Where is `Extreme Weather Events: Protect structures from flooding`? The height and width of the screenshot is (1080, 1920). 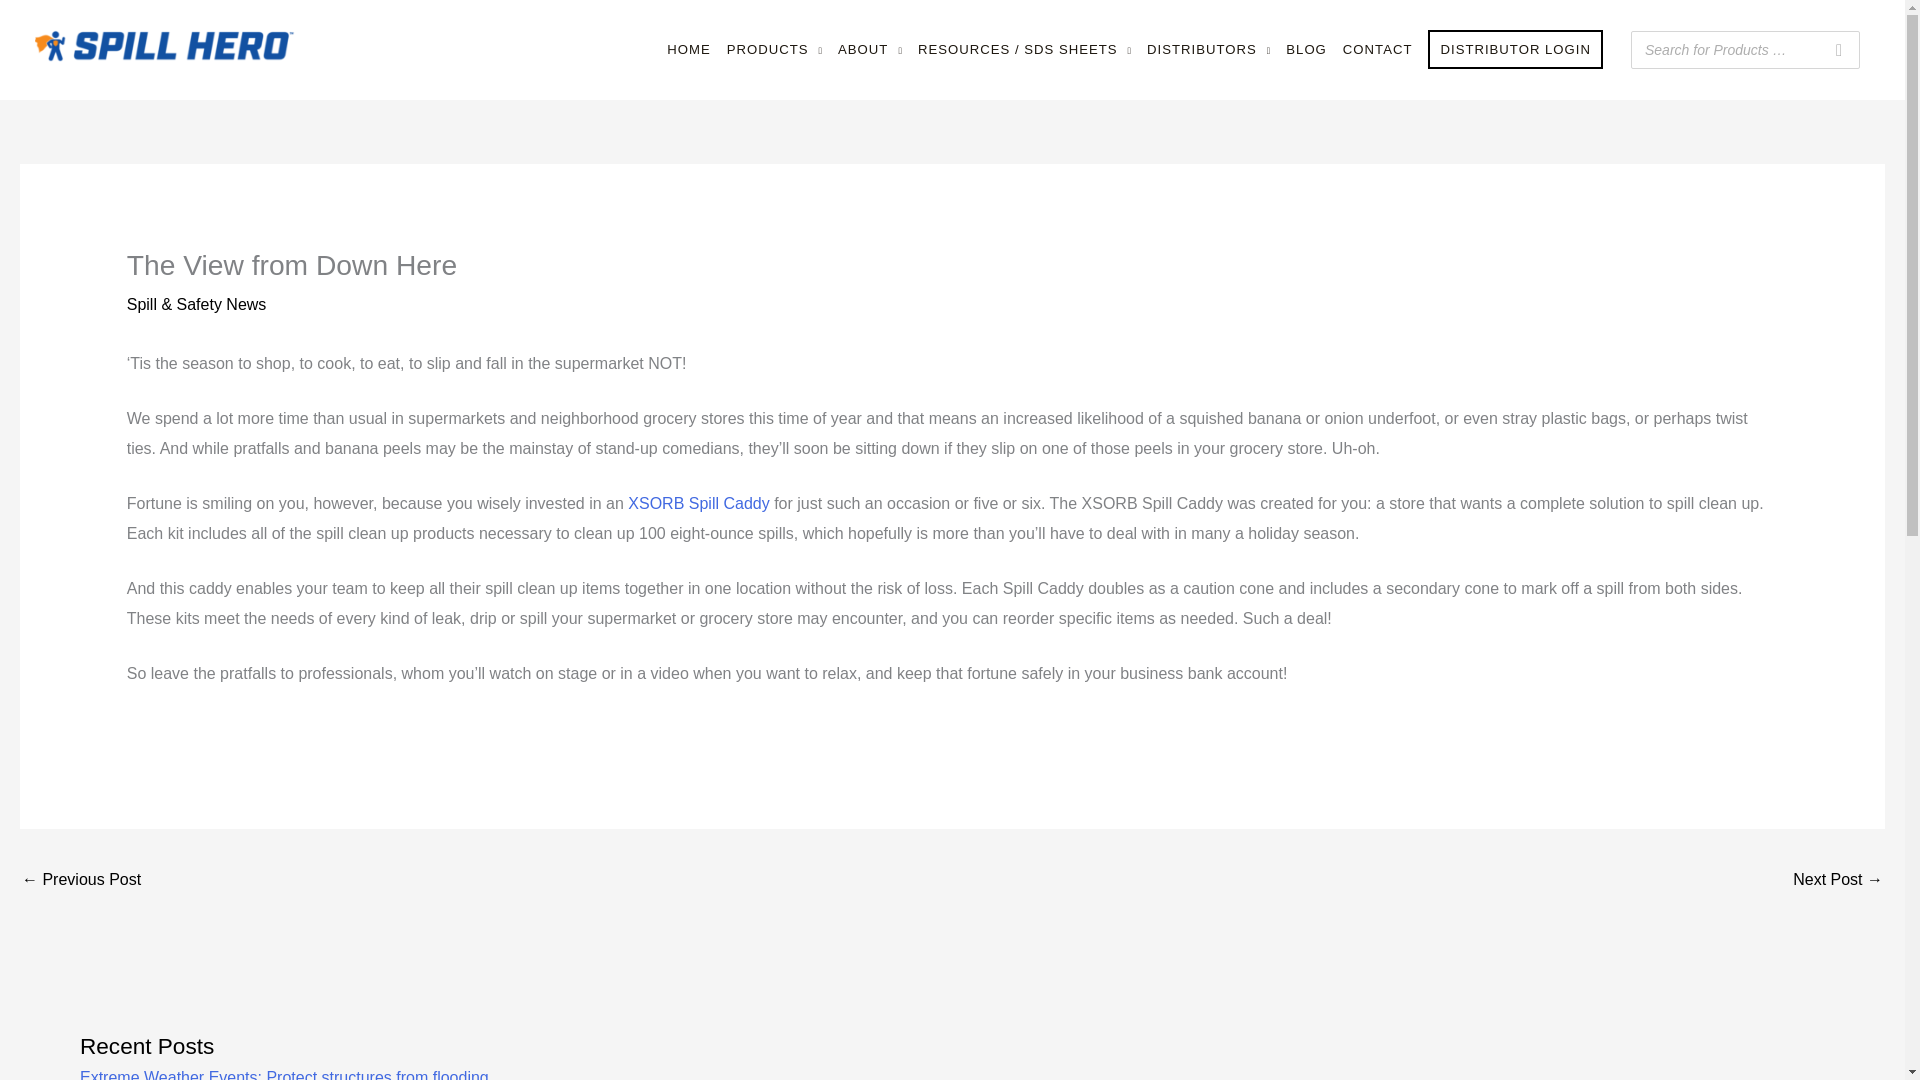
Extreme Weather Events: Protect structures from flooding is located at coordinates (284, 1074).